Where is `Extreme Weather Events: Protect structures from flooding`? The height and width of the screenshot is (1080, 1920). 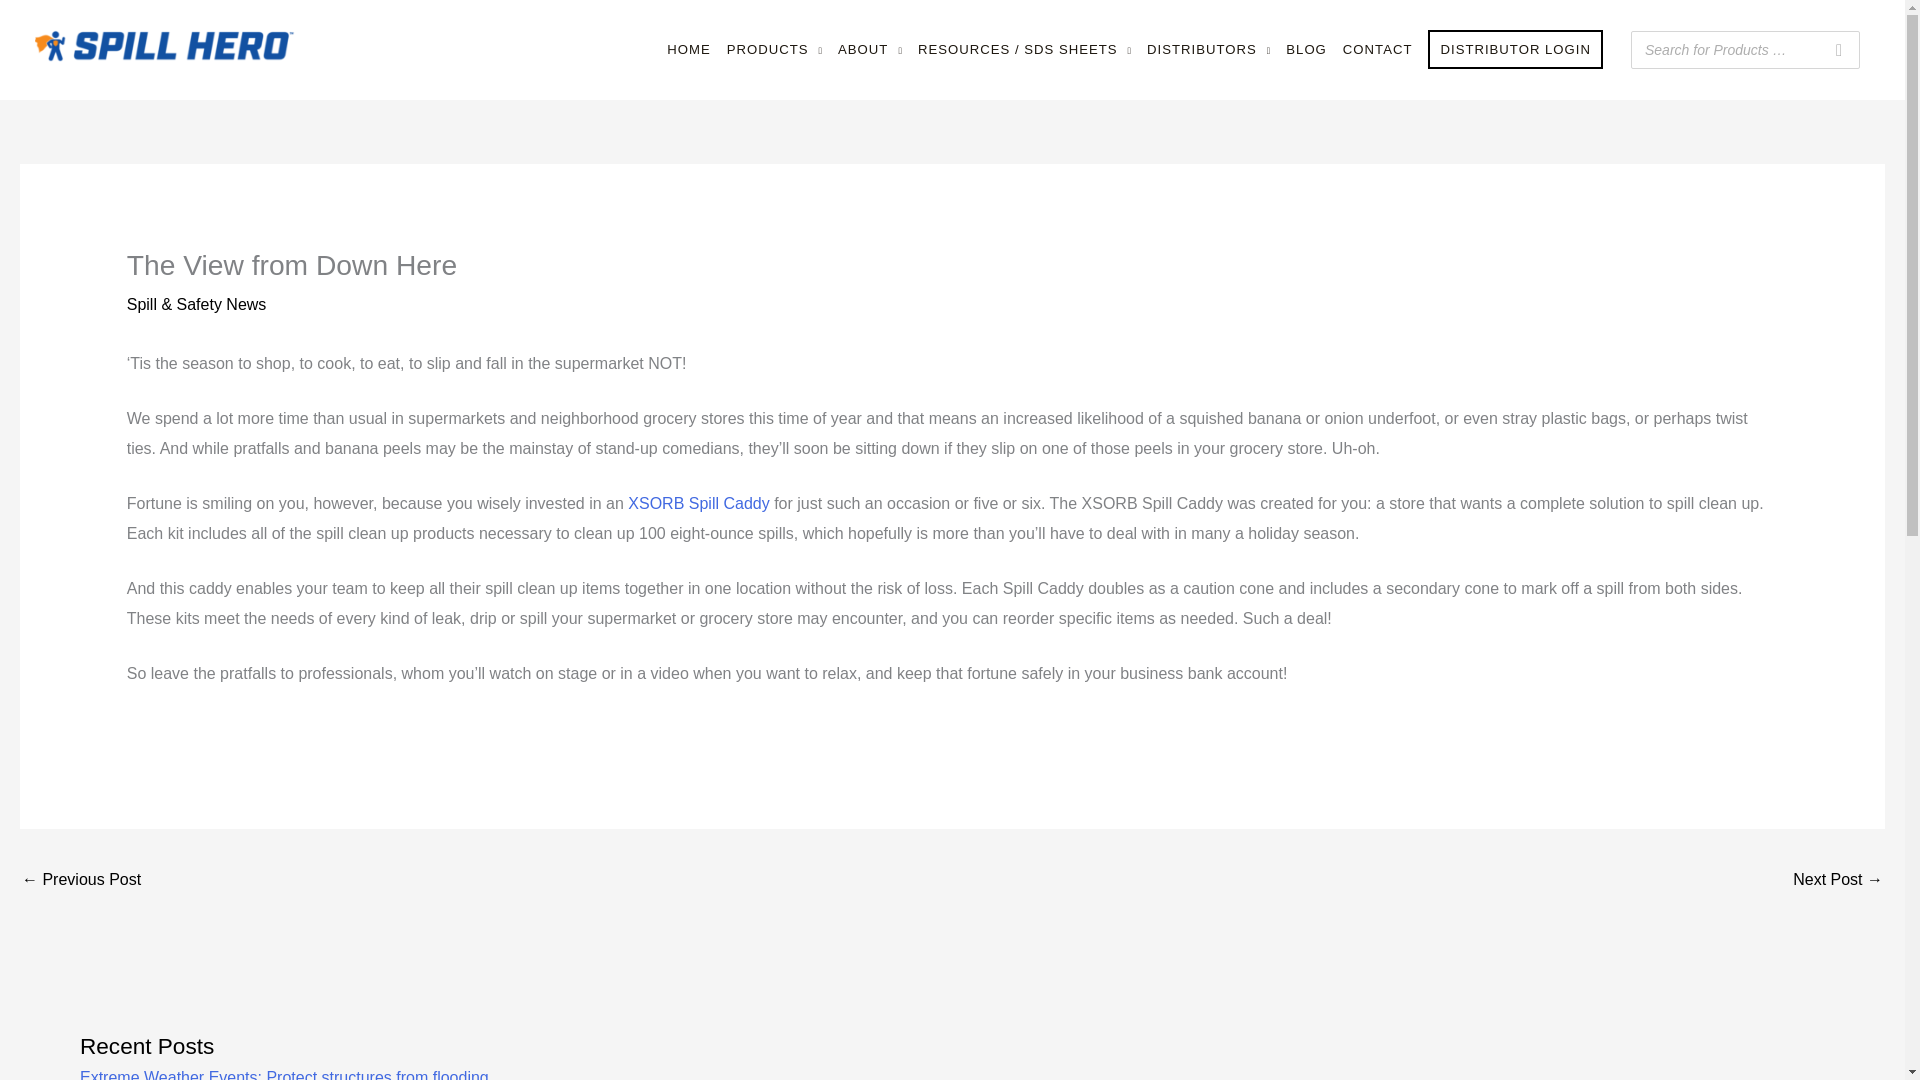
Extreme Weather Events: Protect structures from flooding is located at coordinates (284, 1074).